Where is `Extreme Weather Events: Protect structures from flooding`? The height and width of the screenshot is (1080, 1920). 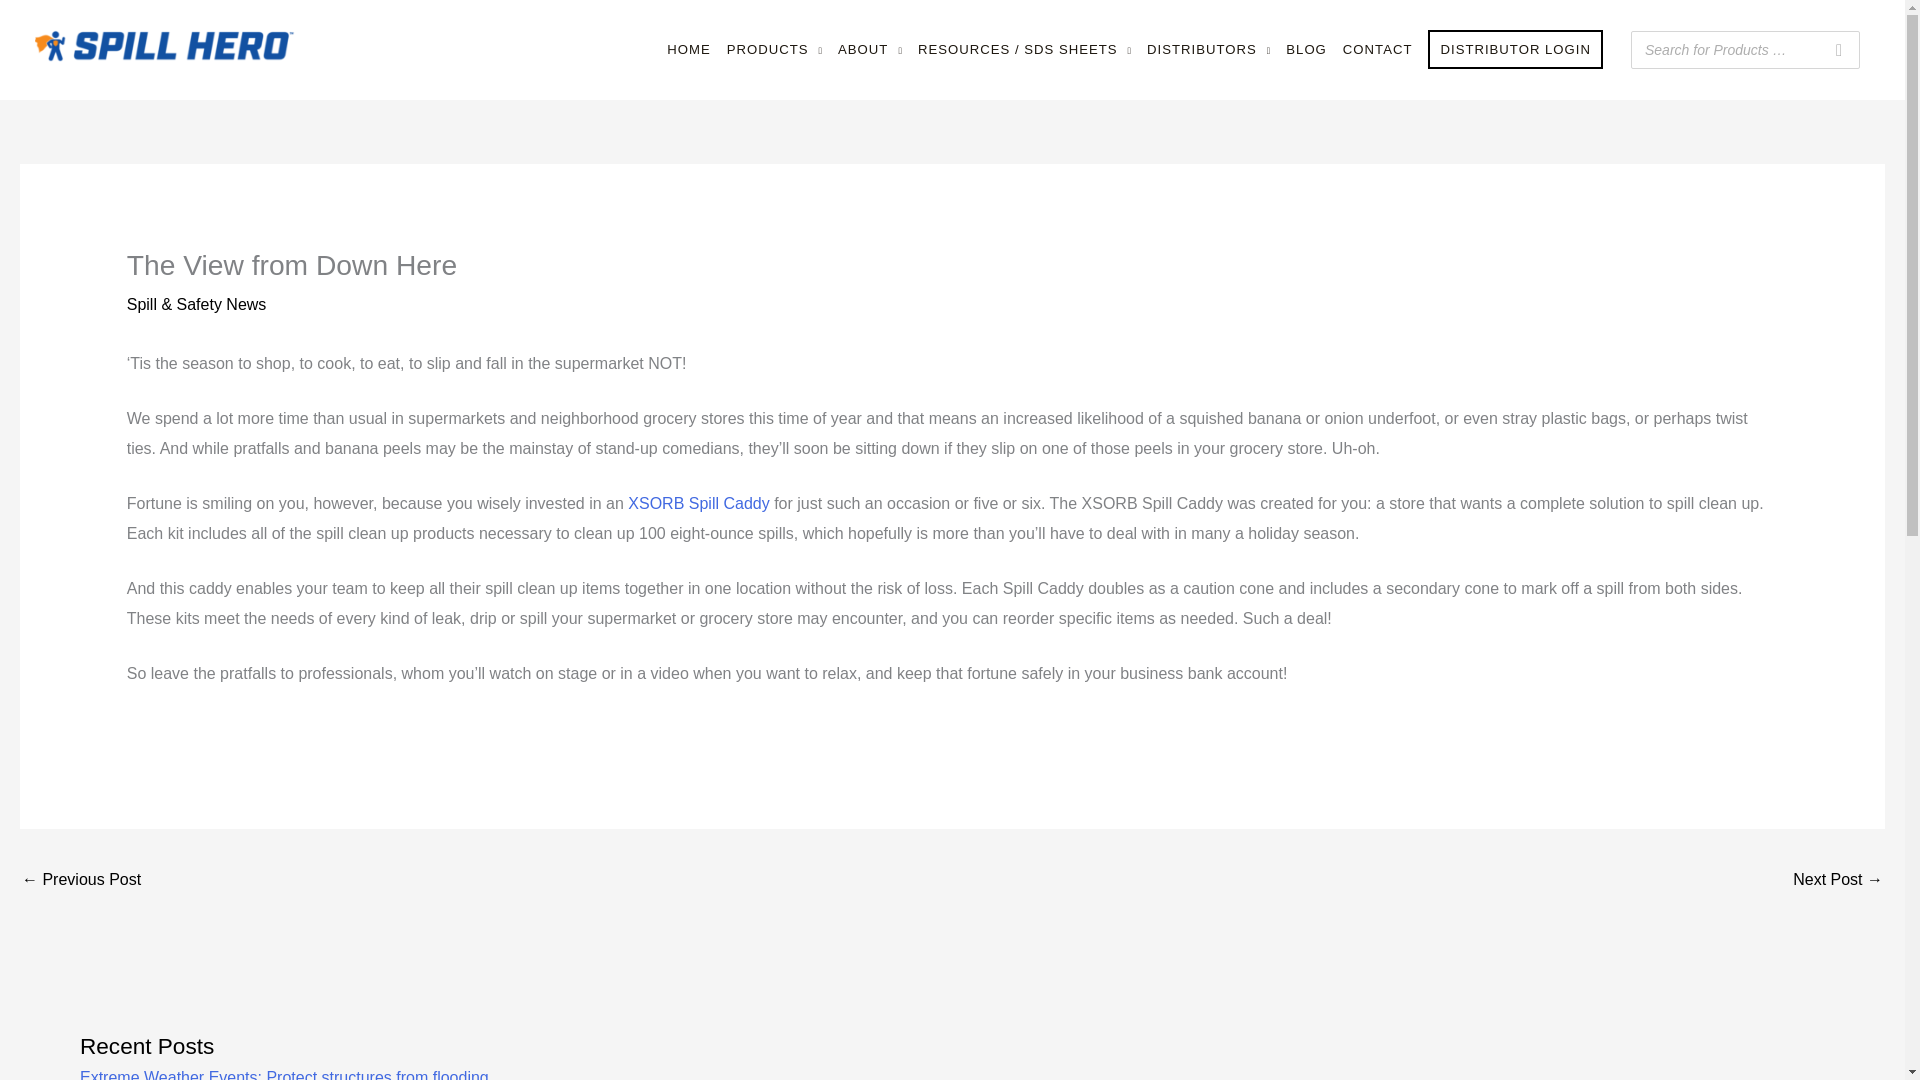
Extreme Weather Events: Protect structures from flooding is located at coordinates (284, 1074).